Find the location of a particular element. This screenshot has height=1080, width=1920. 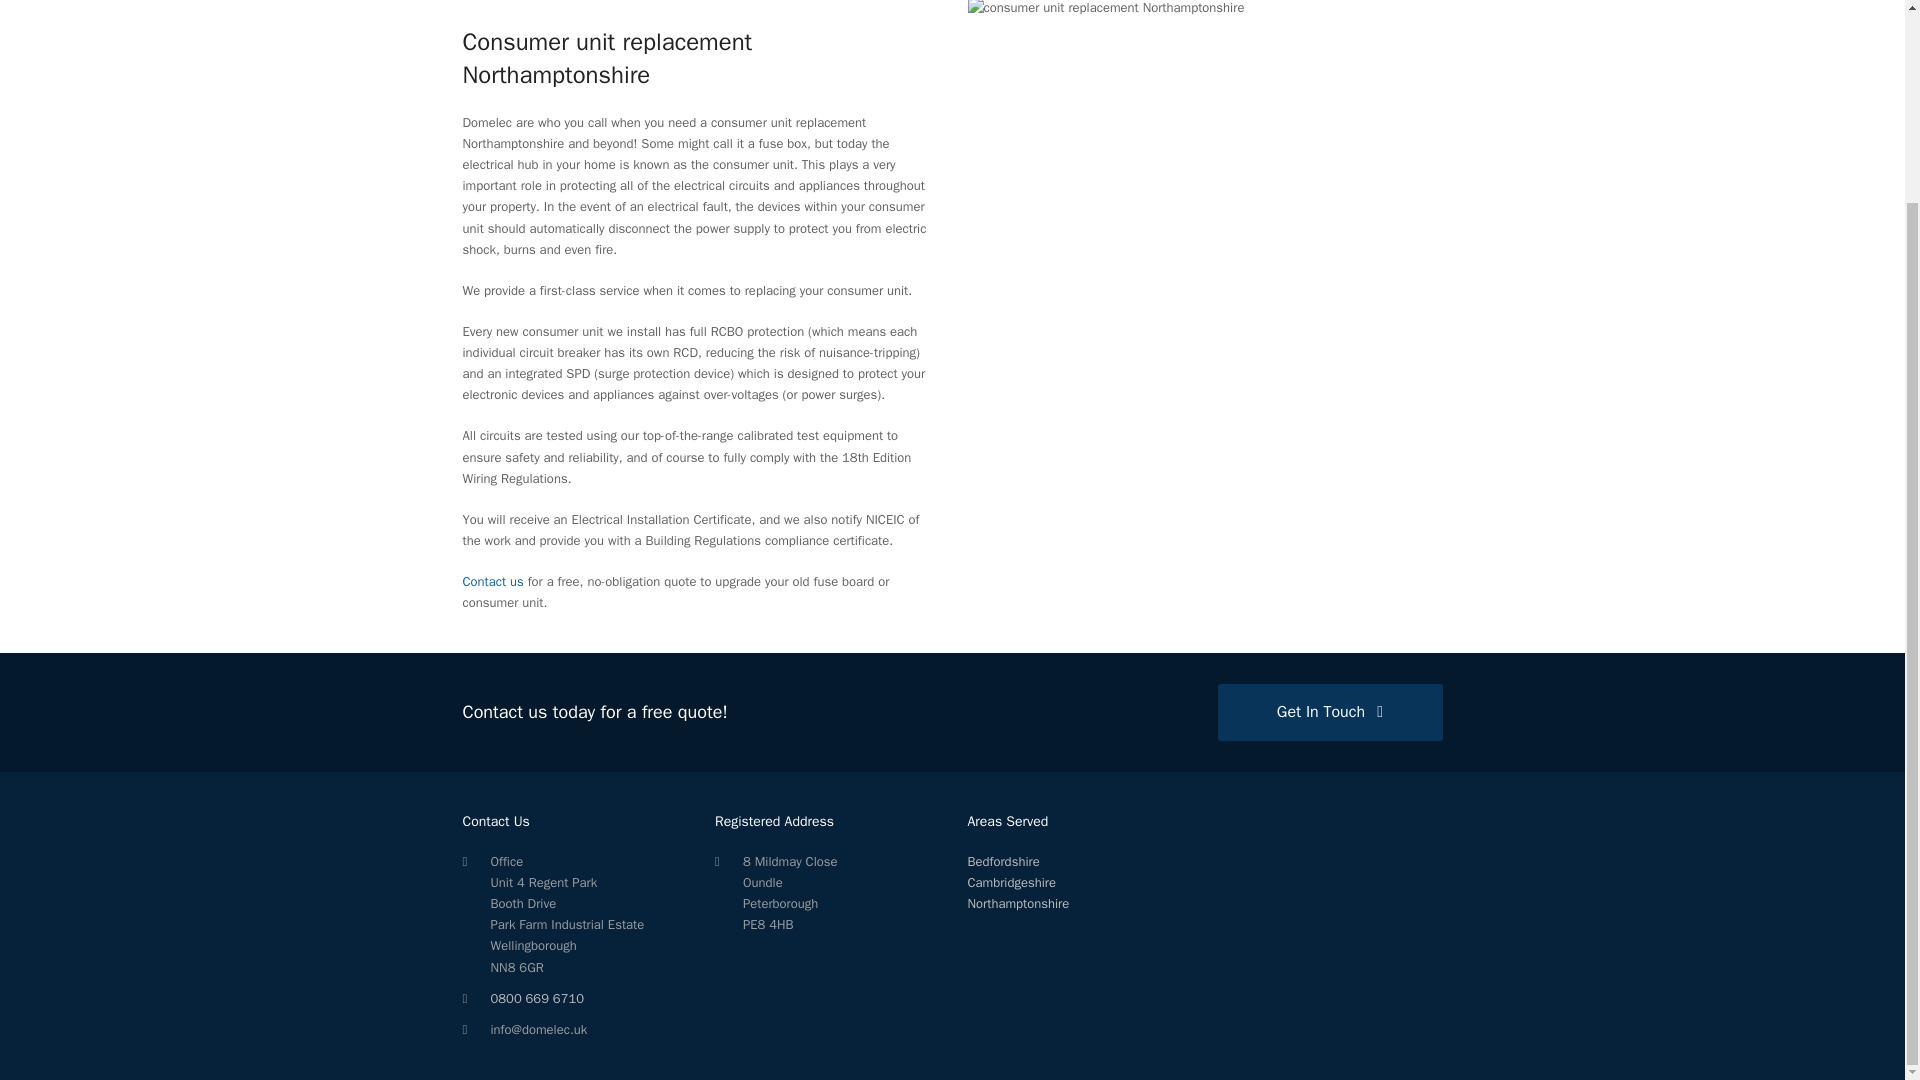

Bedfordshire is located at coordinates (1004, 862).